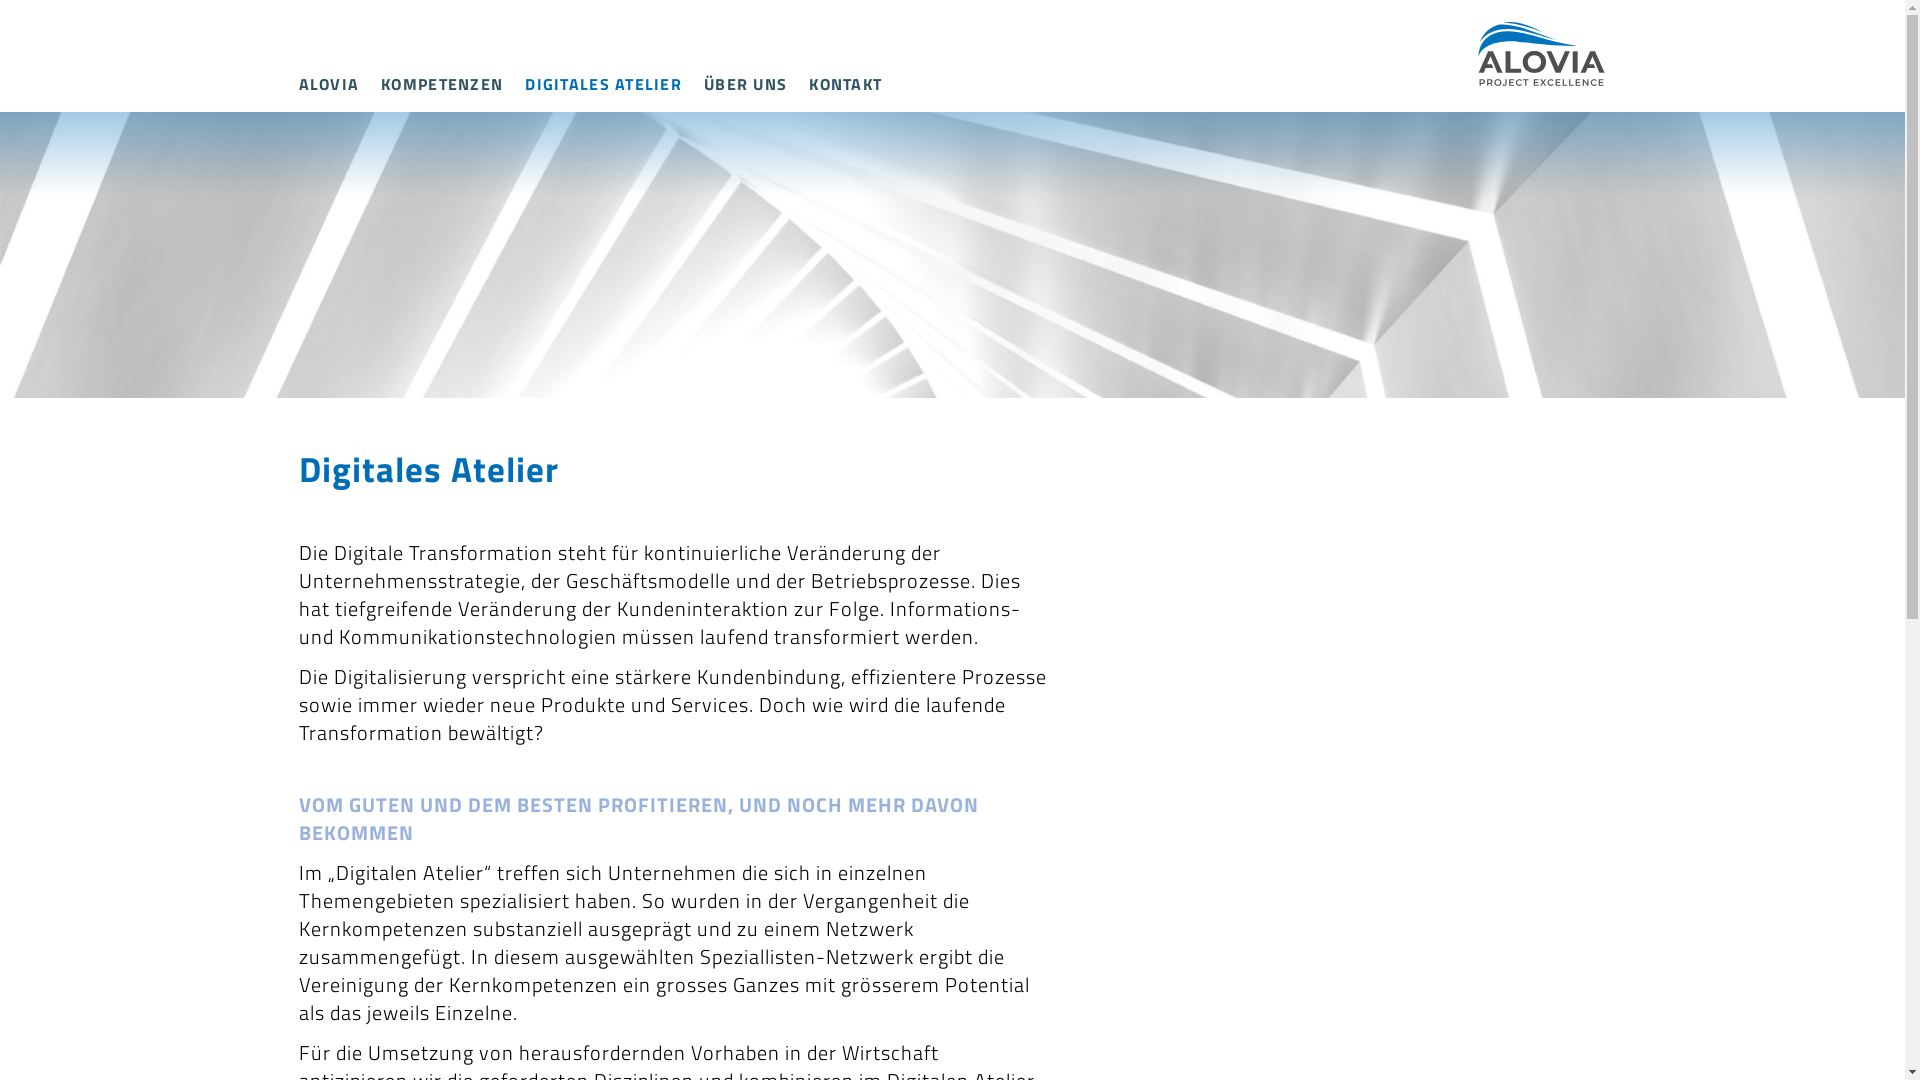 The image size is (1920, 1080). What do you see at coordinates (846, 84) in the screenshot?
I see `KONTAKT` at bounding box center [846, 84].